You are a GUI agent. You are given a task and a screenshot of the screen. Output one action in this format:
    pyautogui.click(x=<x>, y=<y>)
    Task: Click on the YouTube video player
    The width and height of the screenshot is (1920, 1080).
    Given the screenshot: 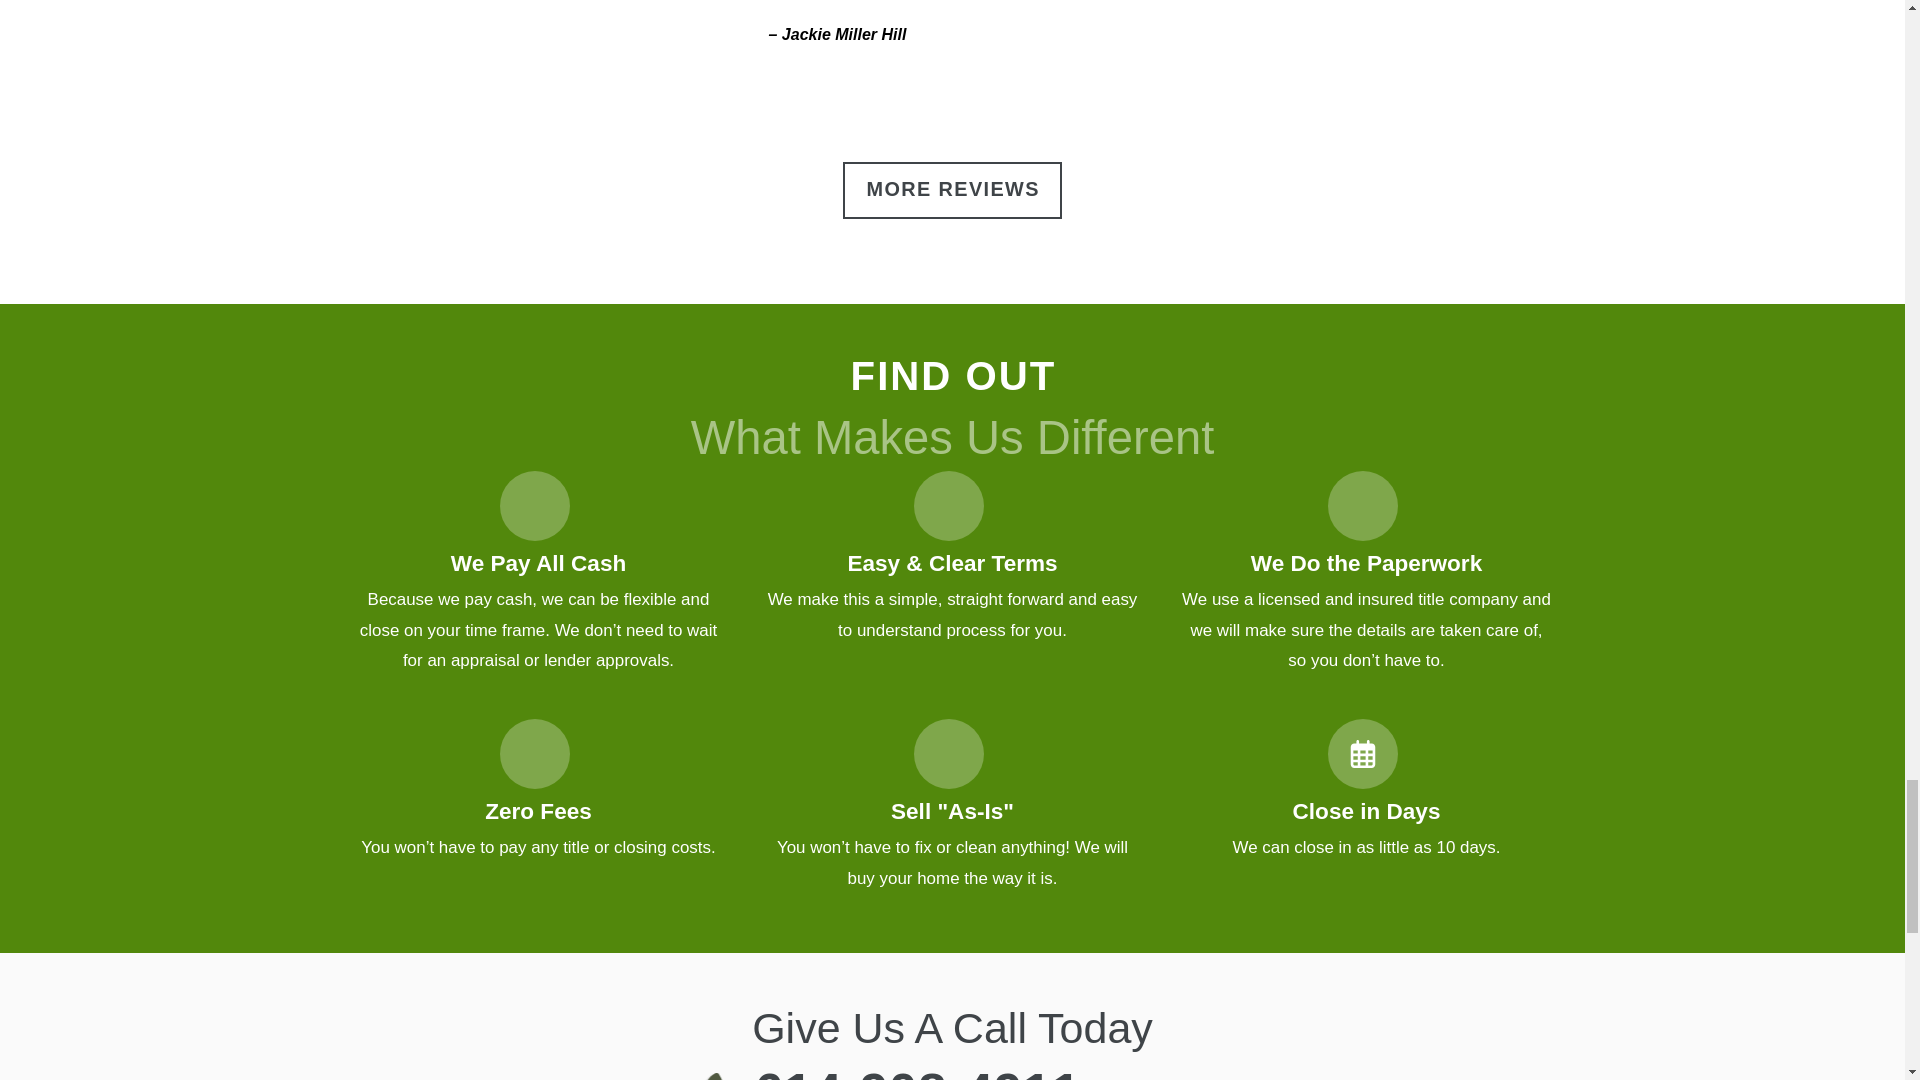 What is the action you would take?
    pyautogui.click(x=1368, y=53)
    